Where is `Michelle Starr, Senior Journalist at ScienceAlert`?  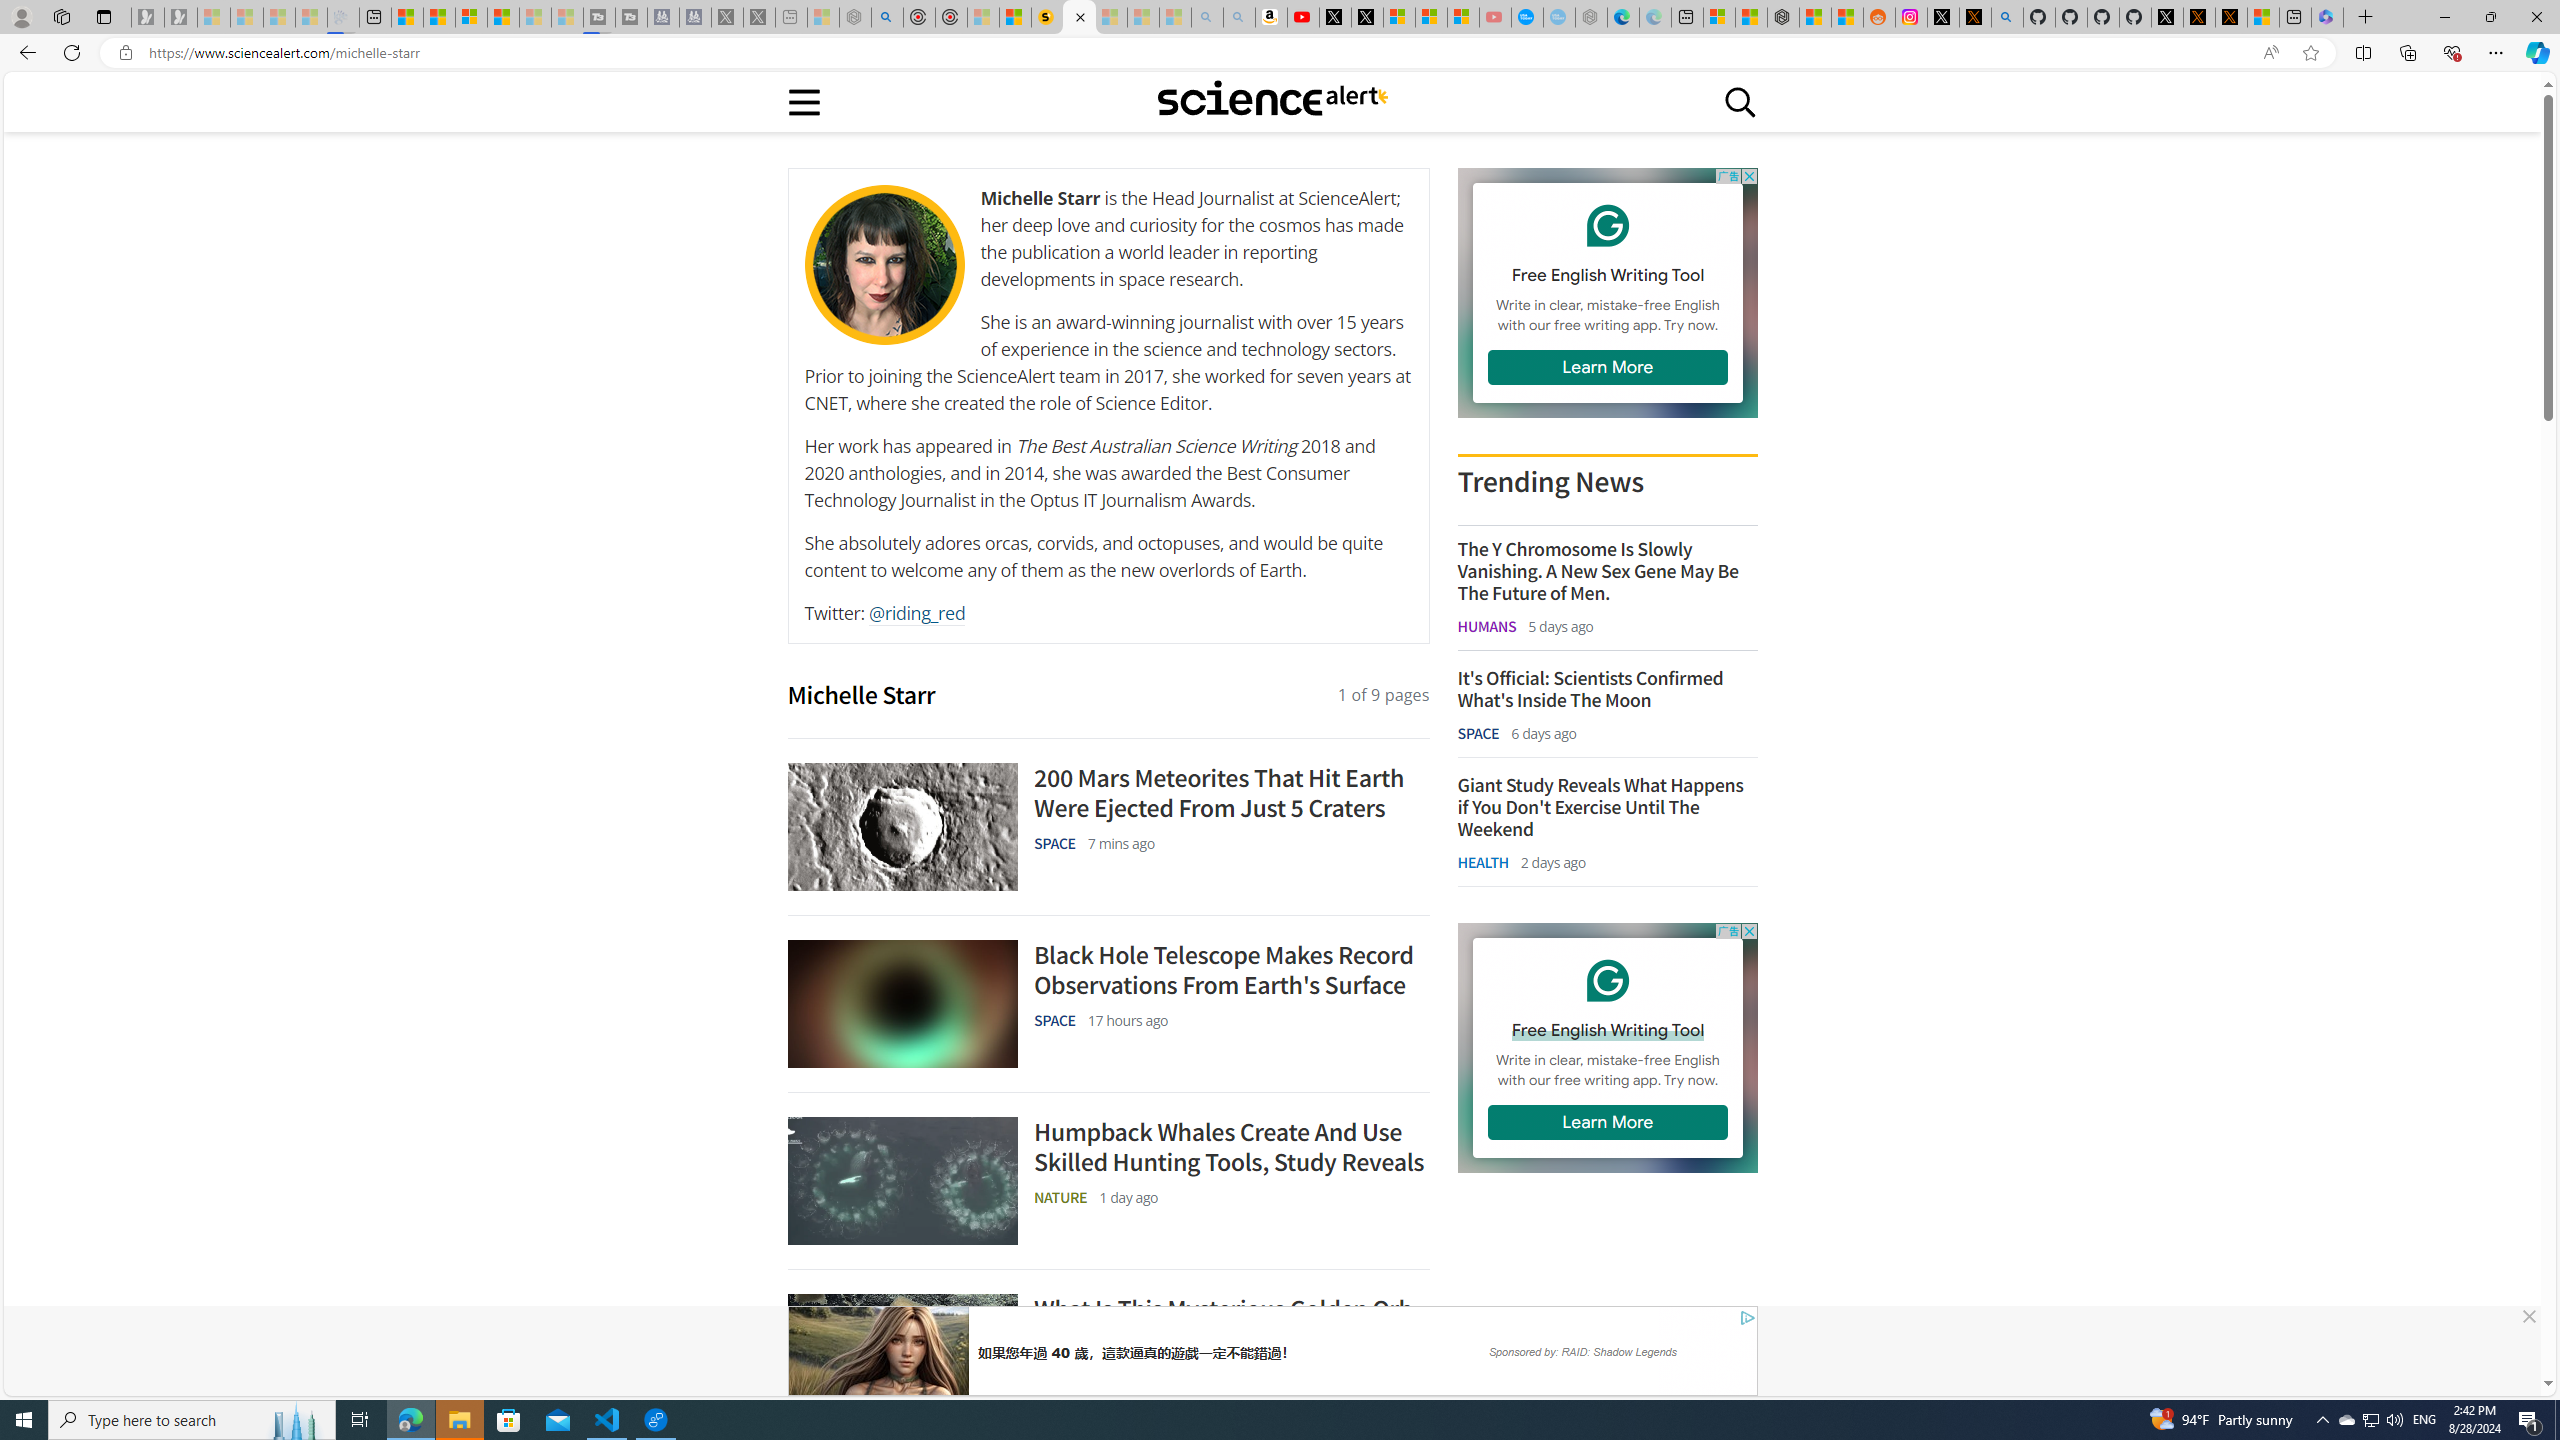 Michelle Starr, Senior Journalist at ScienceAlert is located at coordinates (1078, 17).